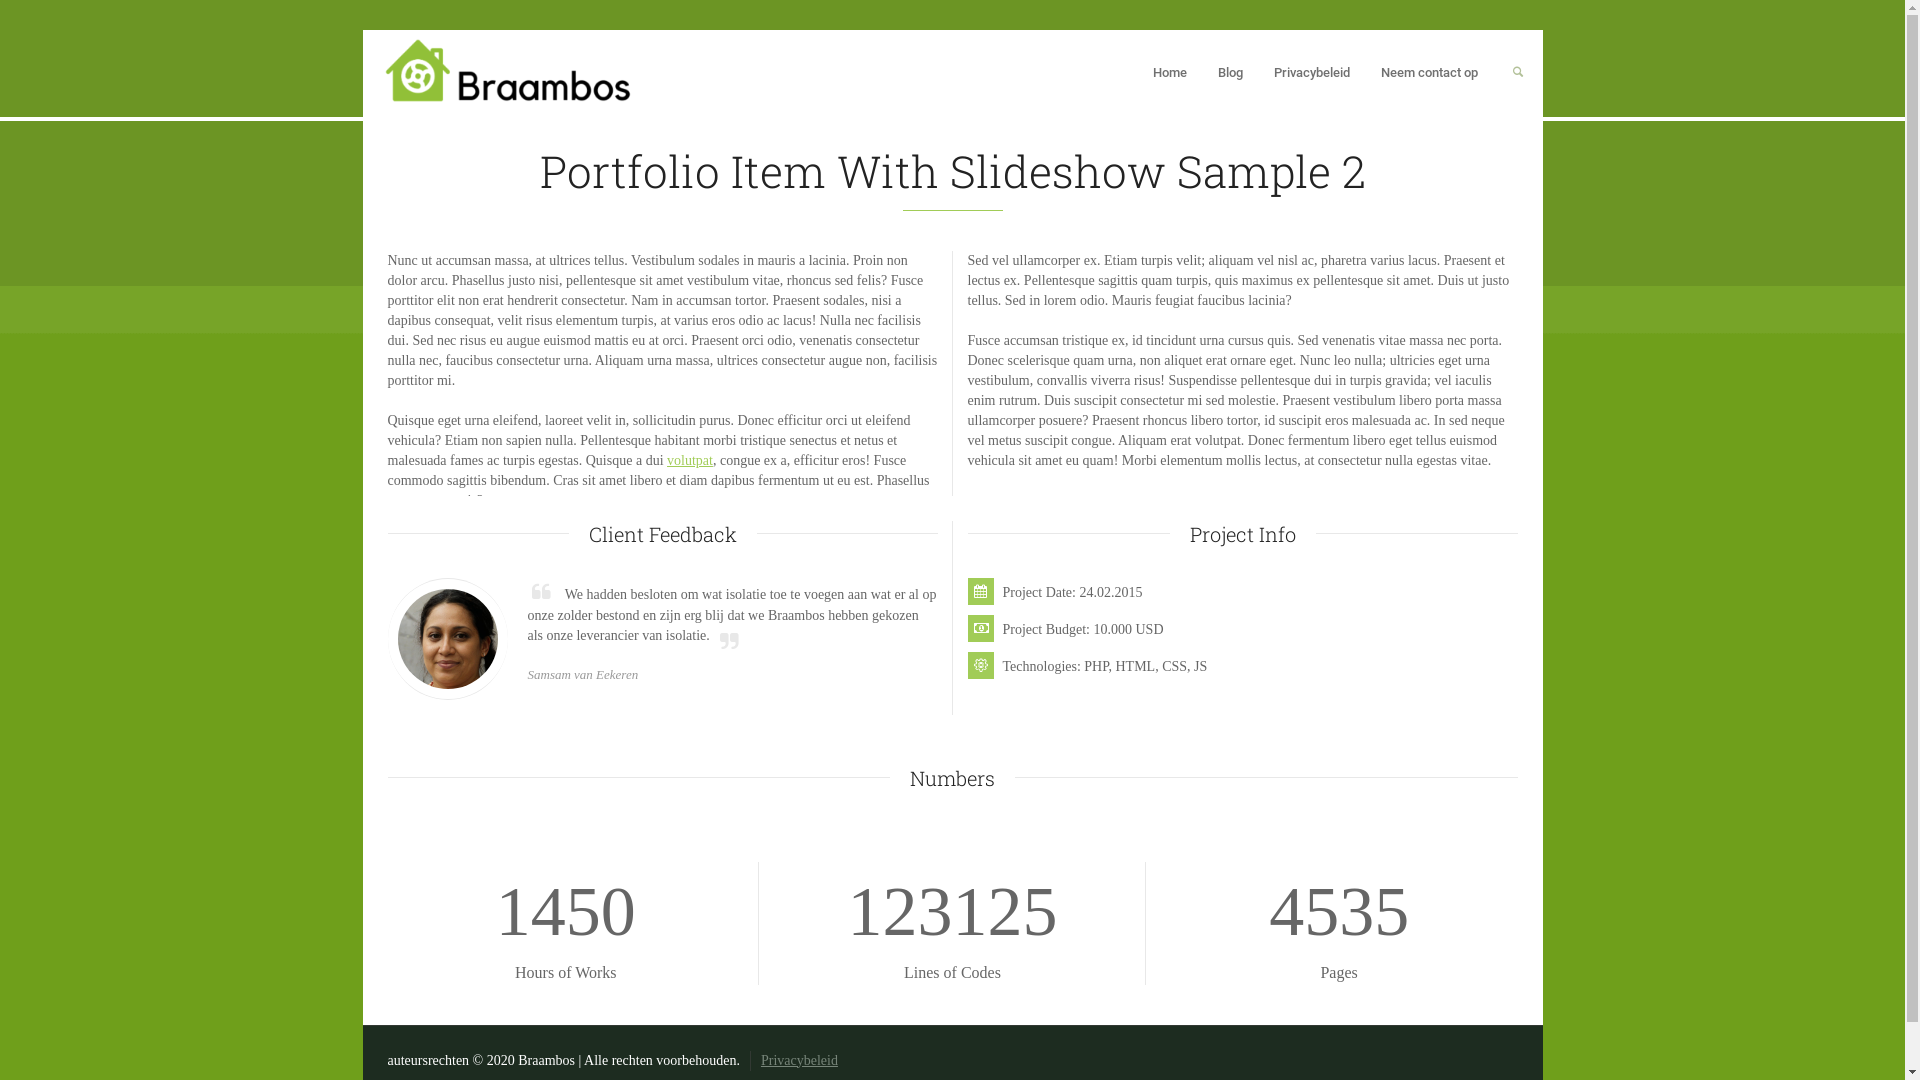  I want to click on volutpat, so click(690, 460).